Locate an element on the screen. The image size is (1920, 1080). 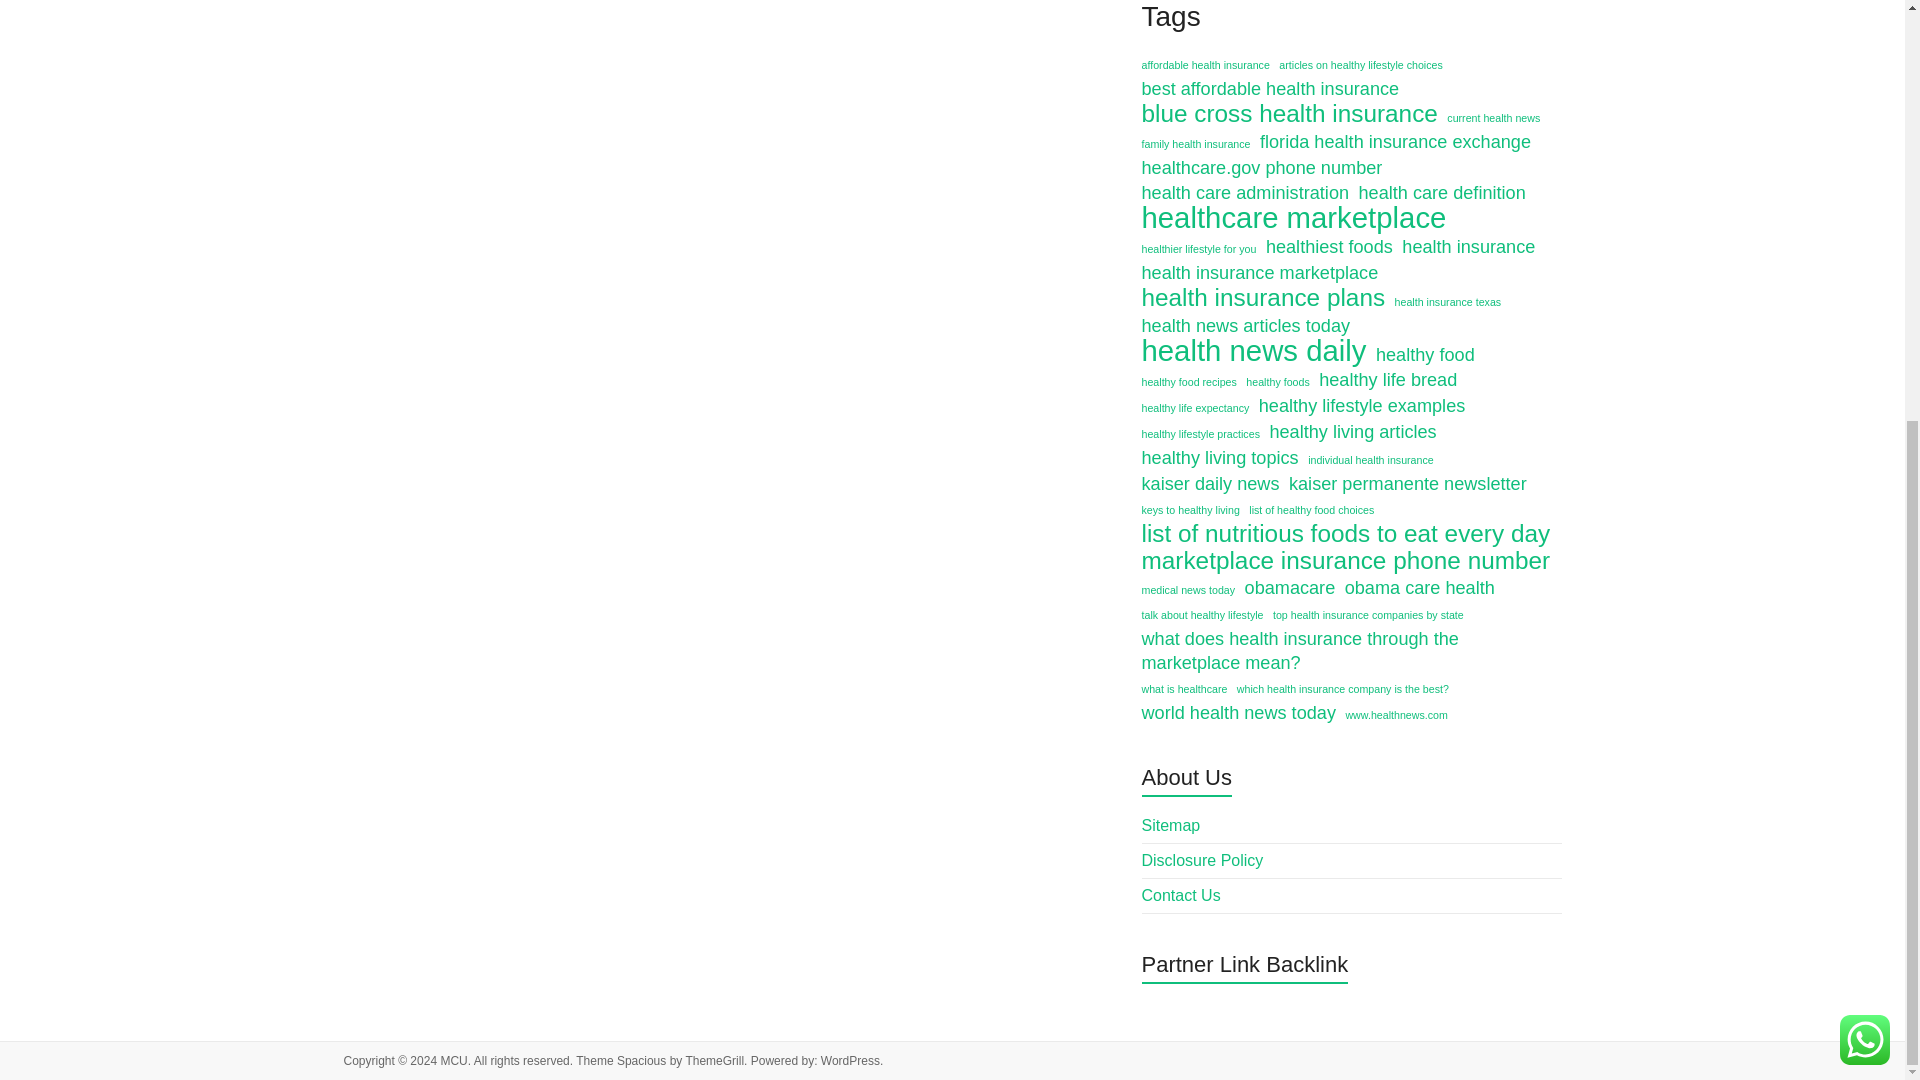
Spacious is located at coordinates (641, 1061).